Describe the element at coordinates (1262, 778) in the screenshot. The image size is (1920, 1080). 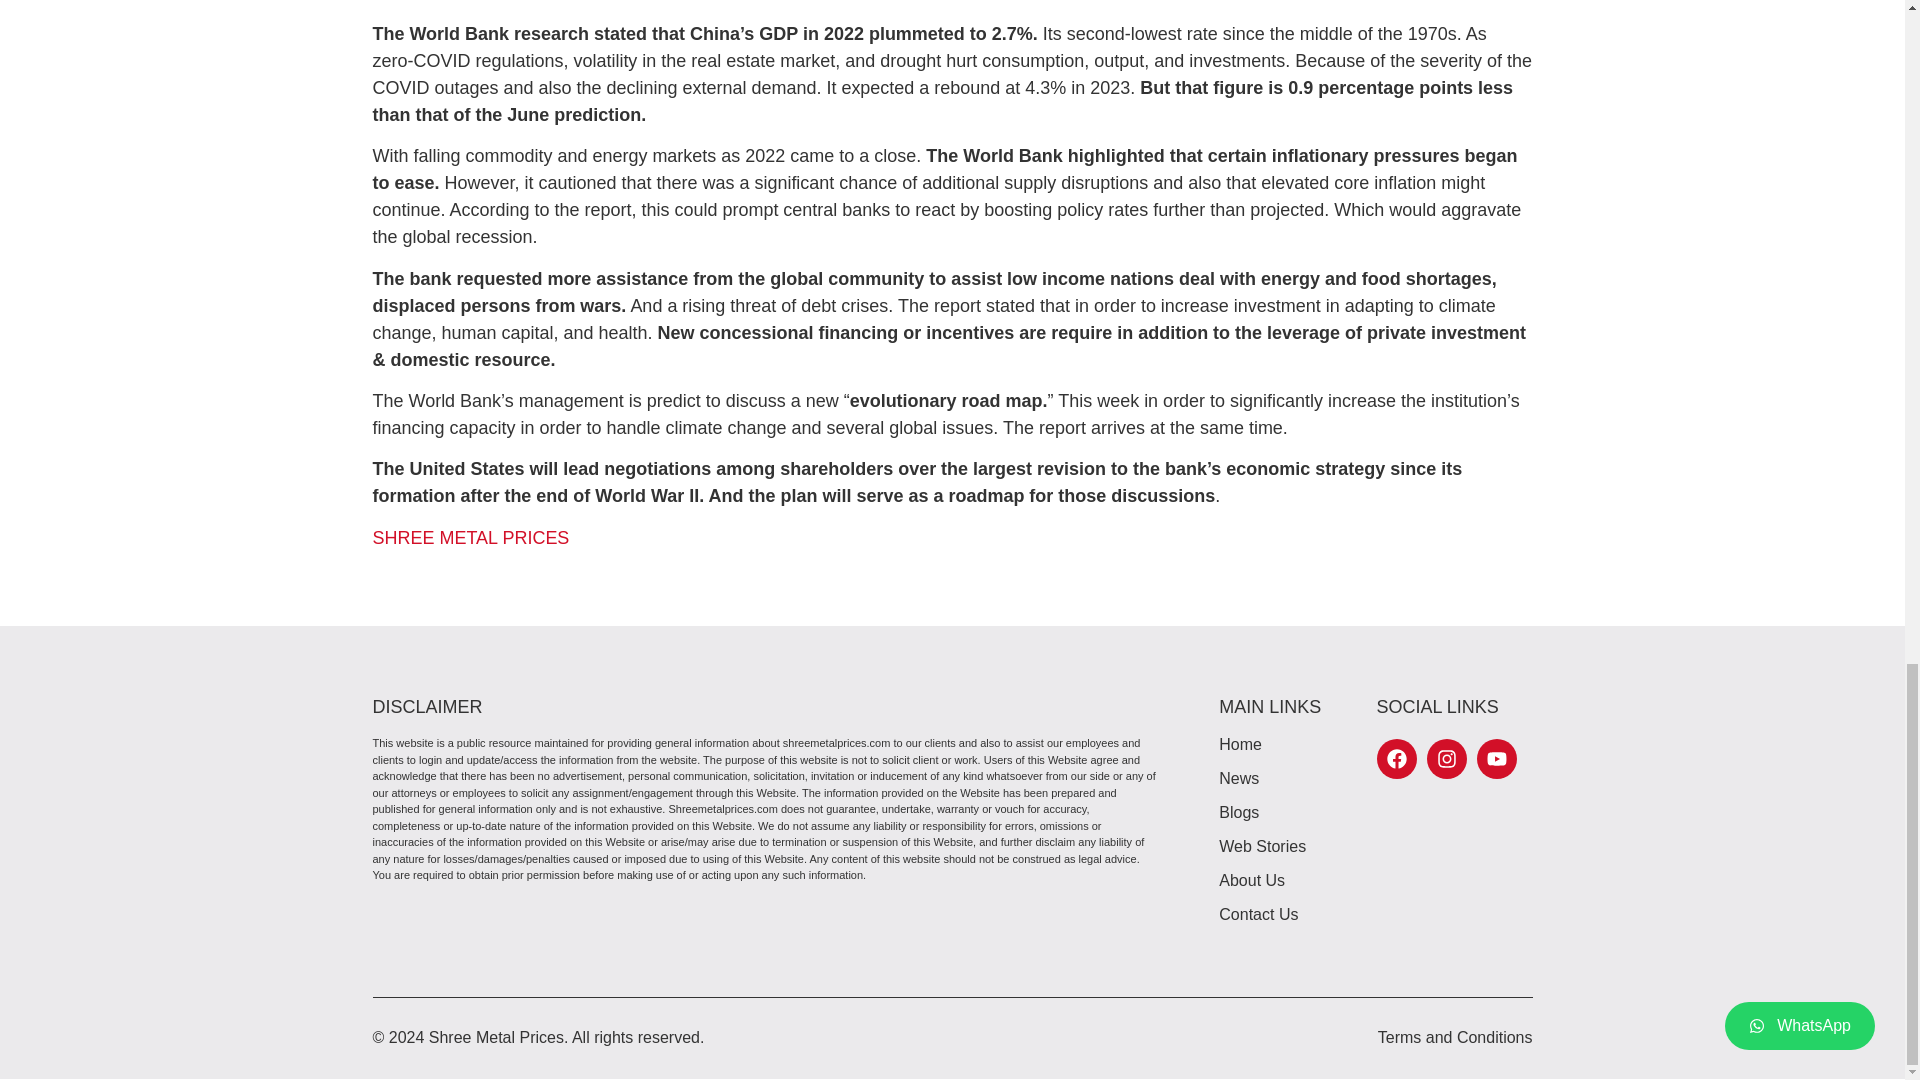
I see `News` at that location.